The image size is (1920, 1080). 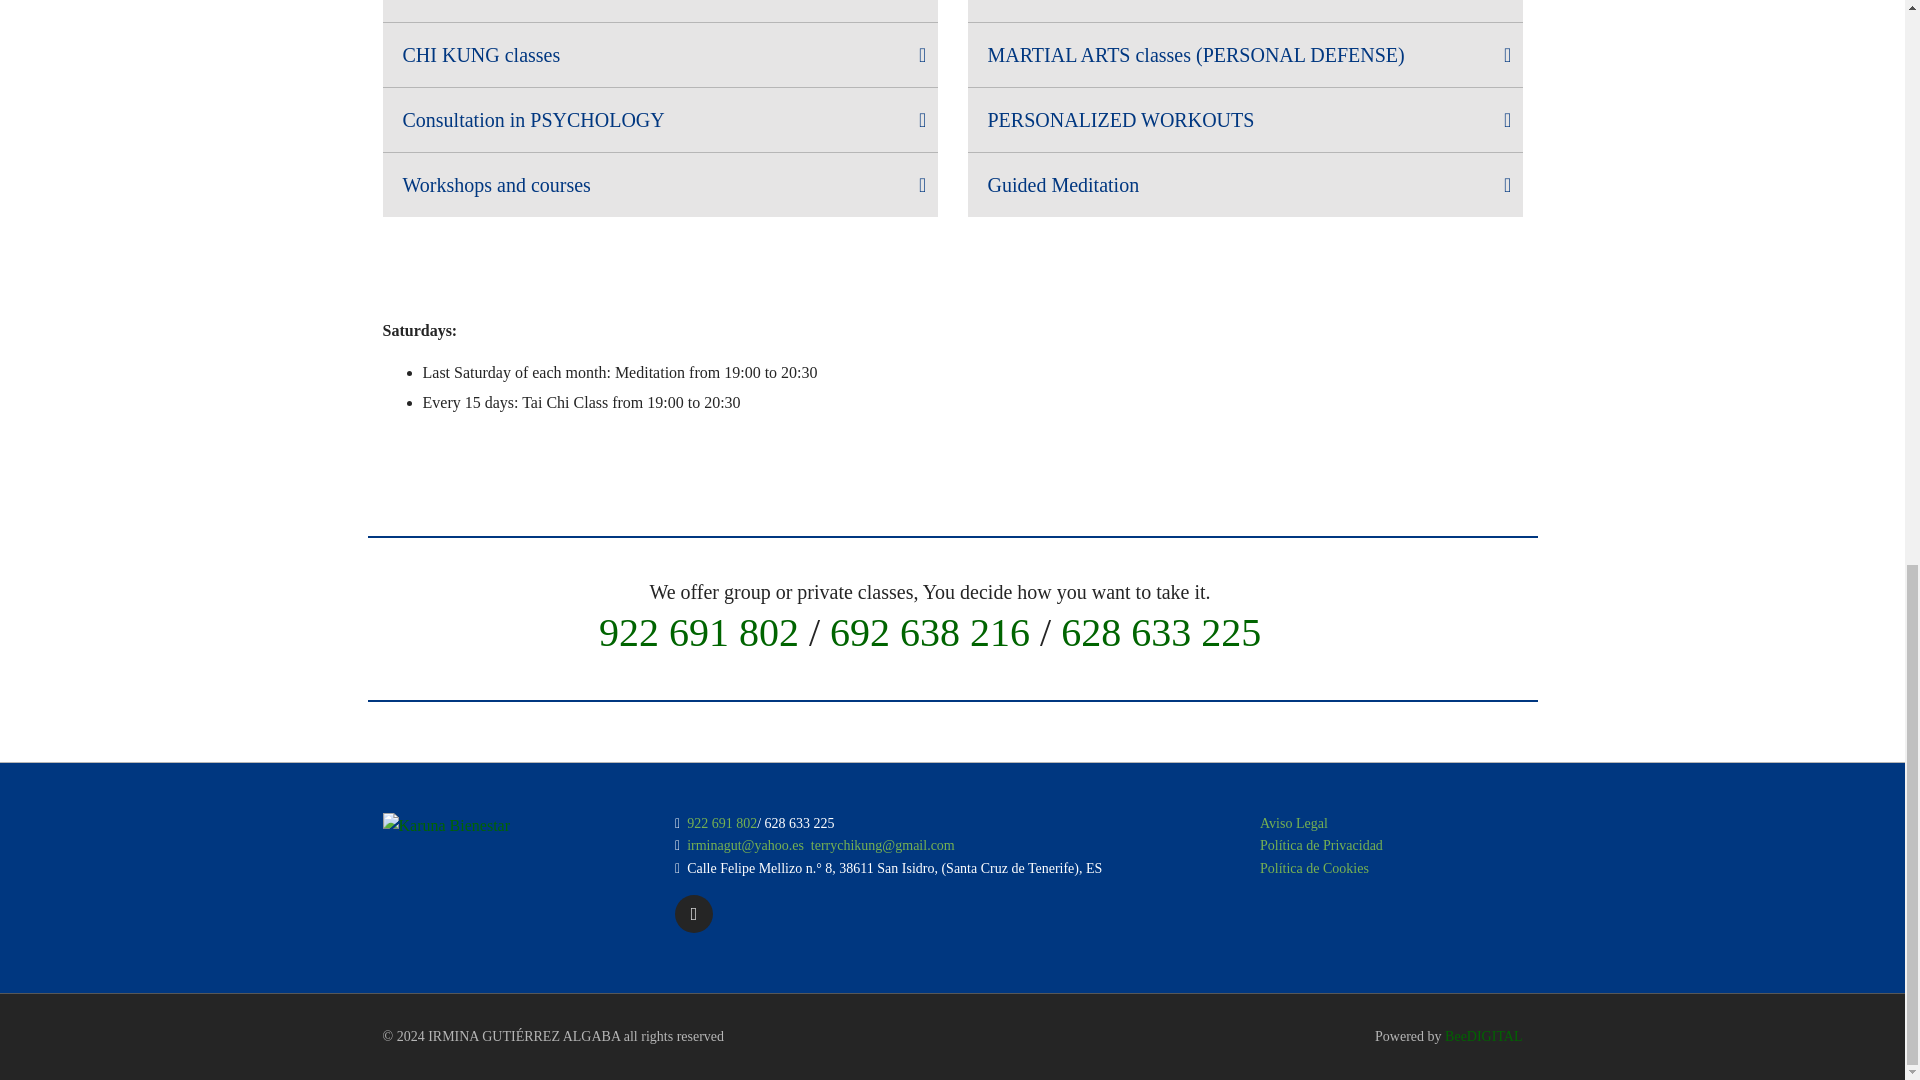 What do you see at coordinates (722, 823) in the screenshot?
I see `922 691 802` at bounding box center [722, 823].